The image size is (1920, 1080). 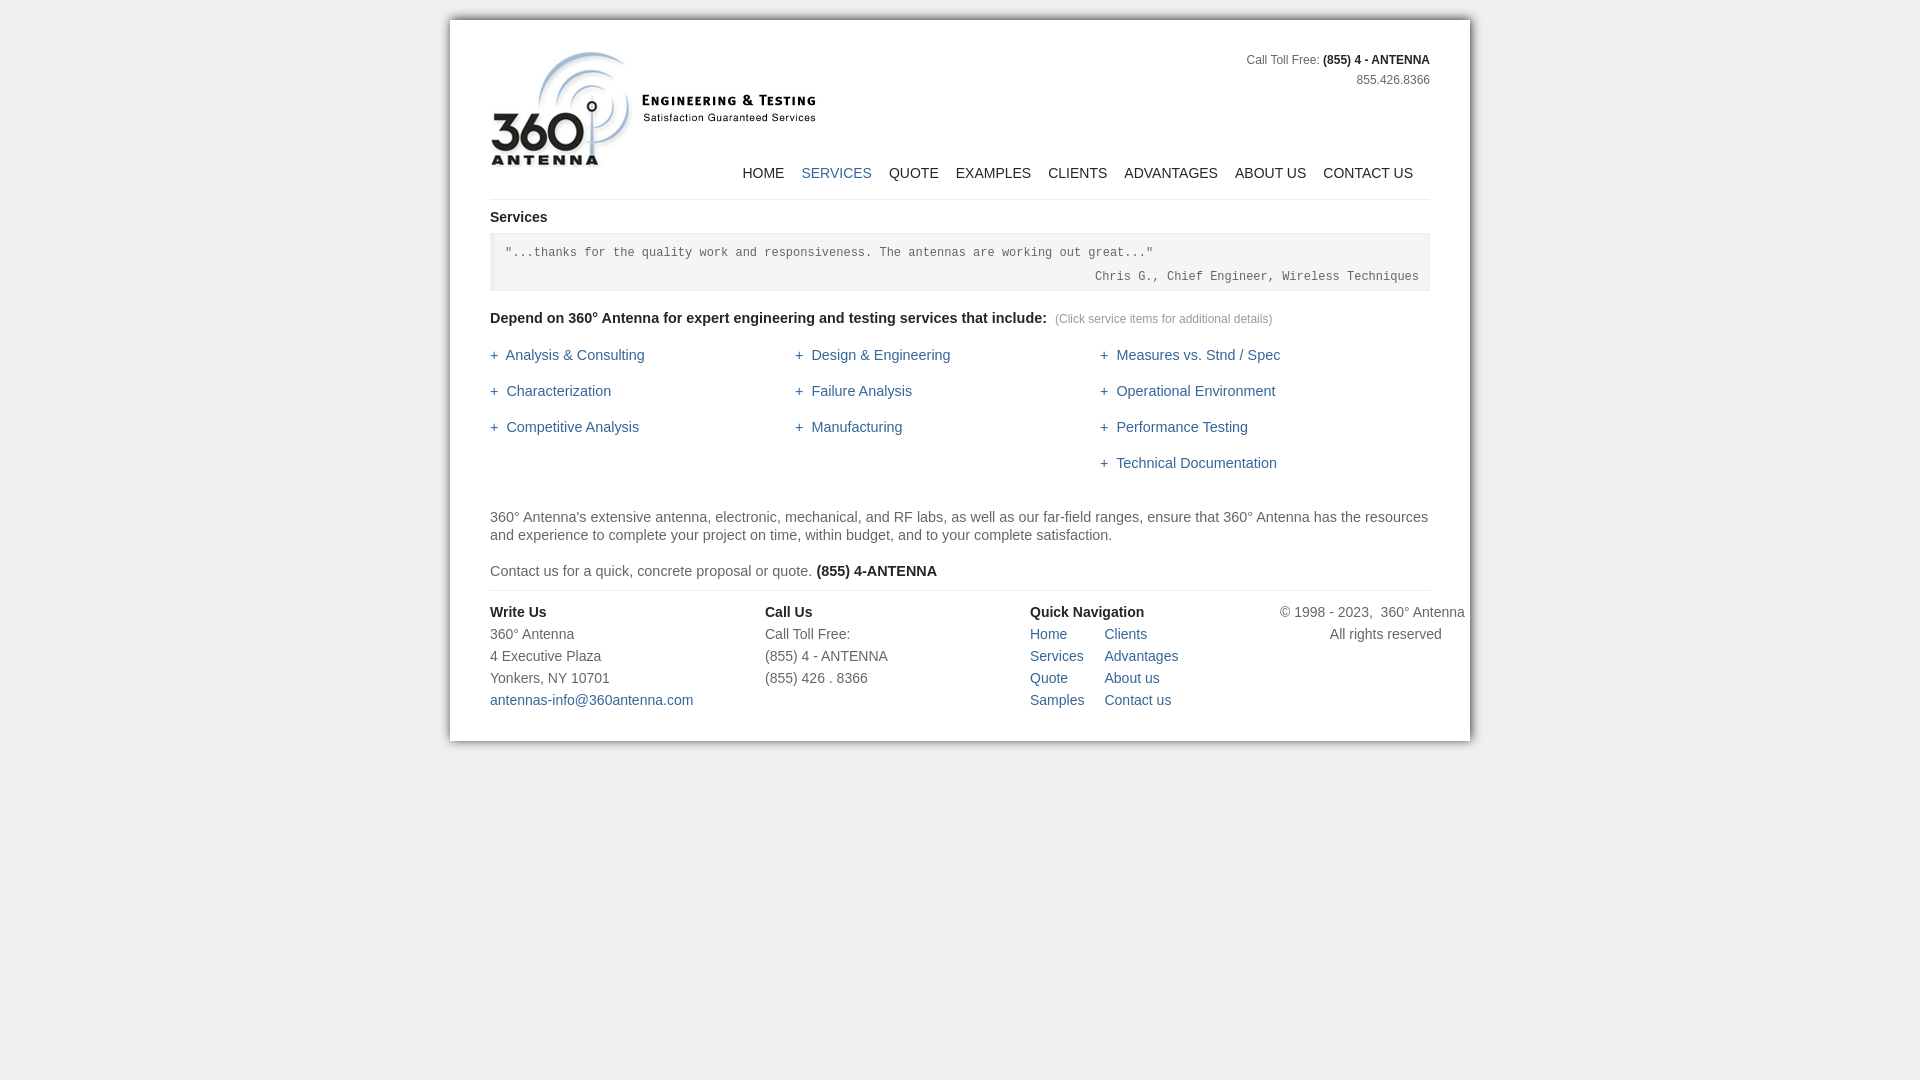 What do you see at coordinates (654, 108) in the screenshot?
I see `Back Home` at bounding box center [654, 108].